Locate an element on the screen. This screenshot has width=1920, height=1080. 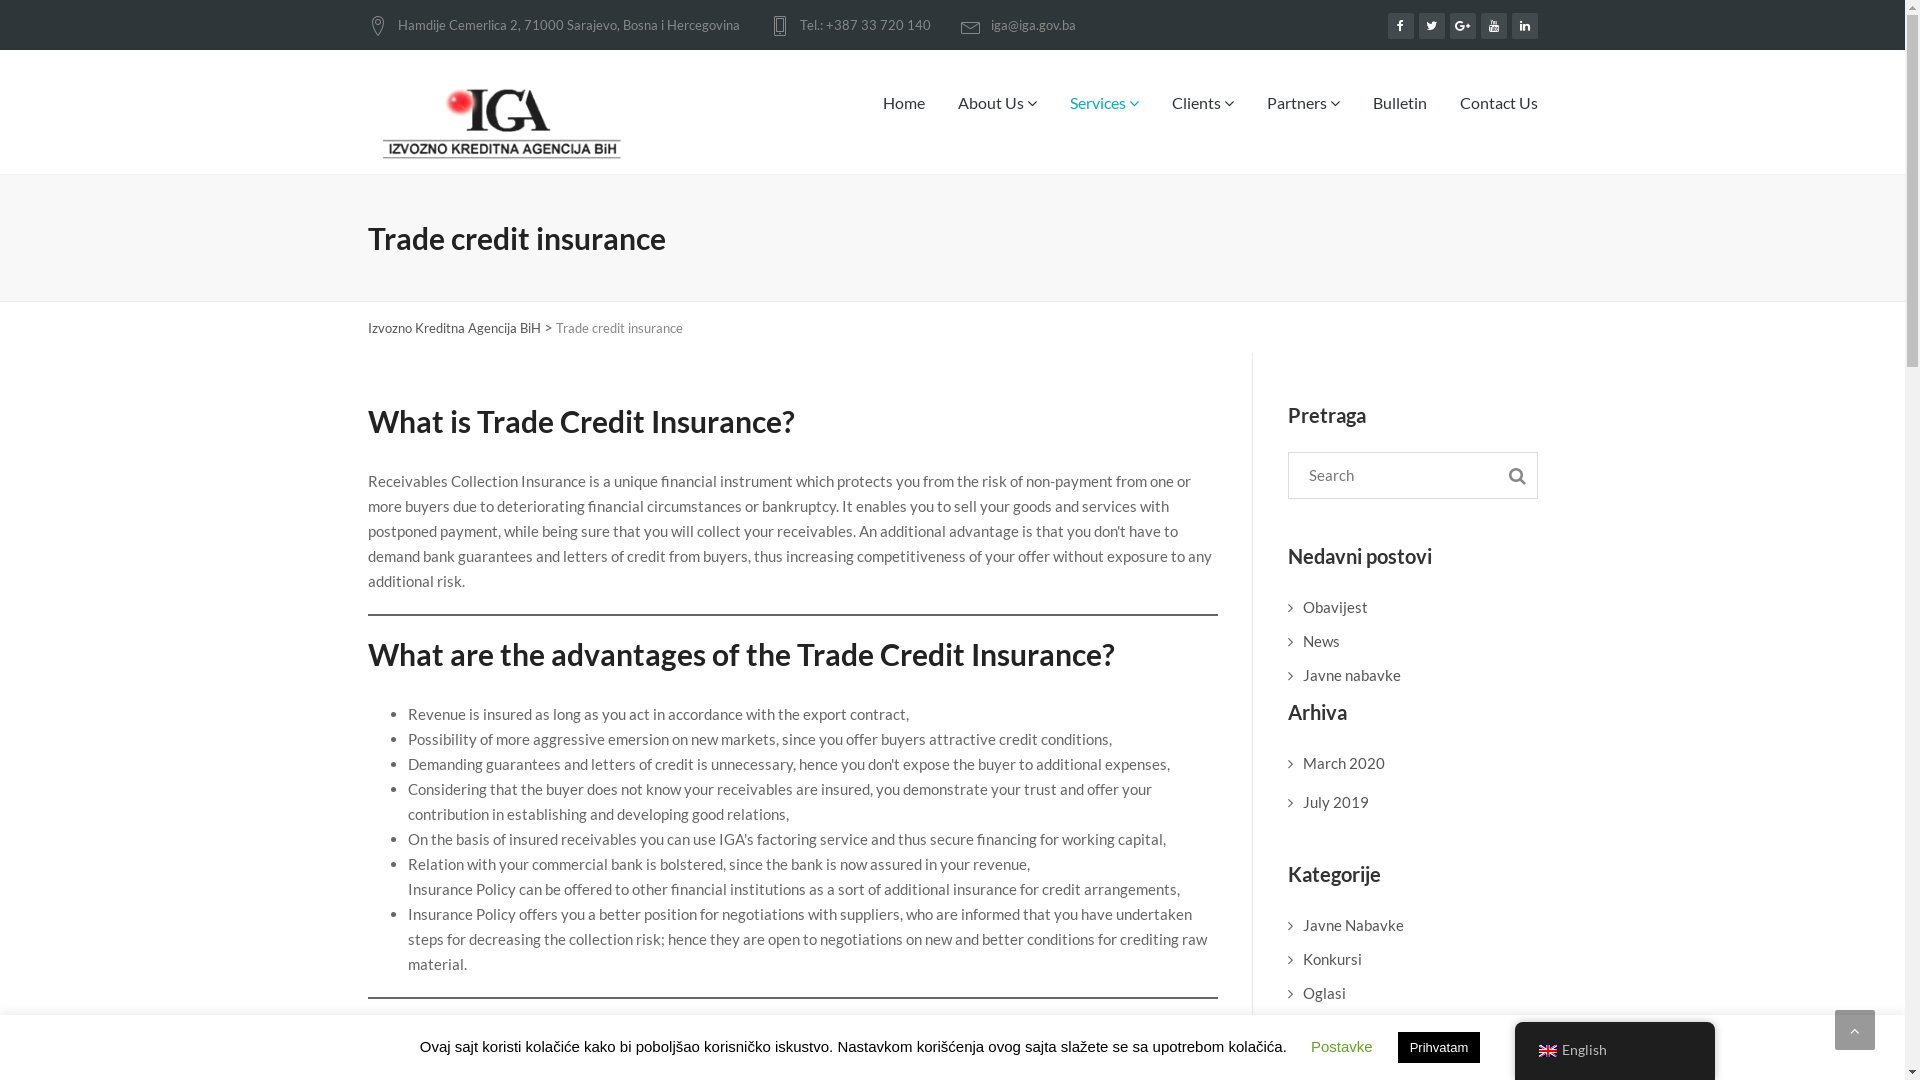
Postavke is located at coordinates (1342, 1046).